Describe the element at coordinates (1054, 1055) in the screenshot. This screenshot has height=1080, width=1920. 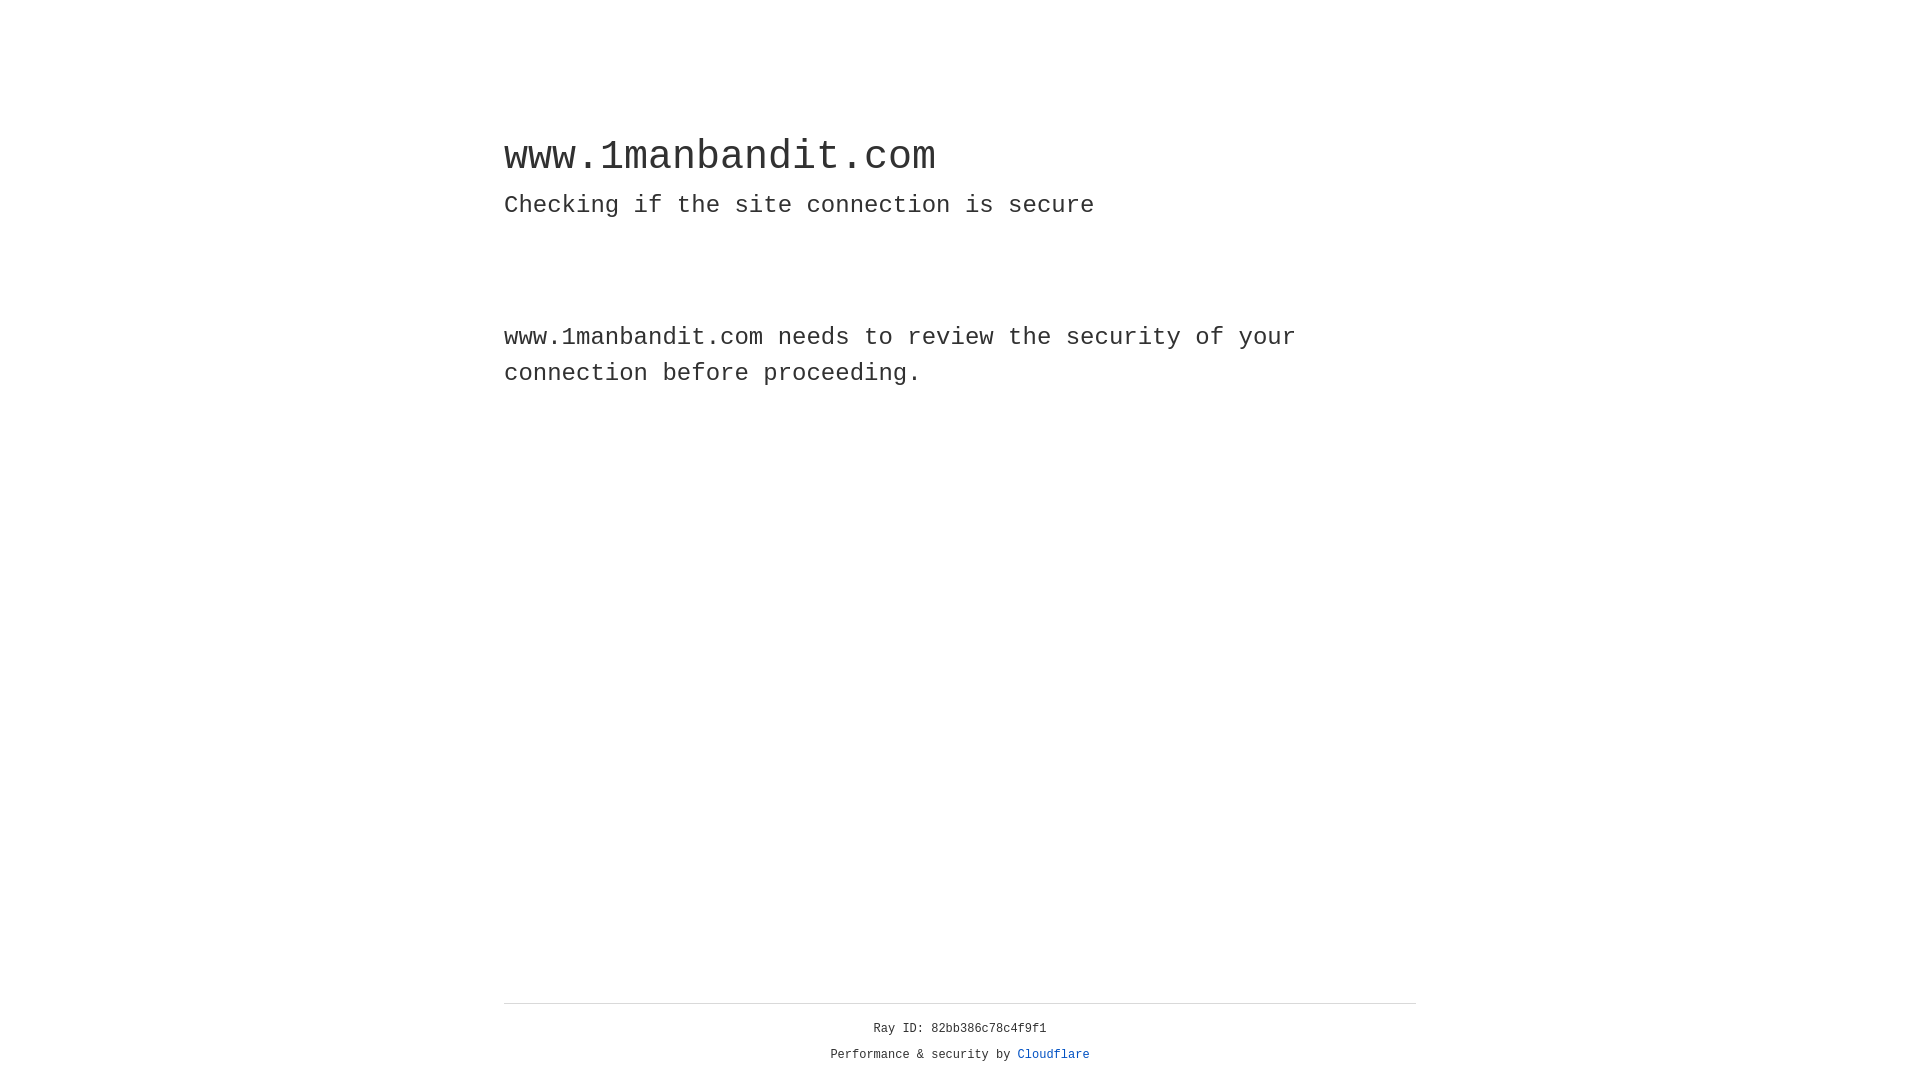
I see `Cloudflare` at that location.